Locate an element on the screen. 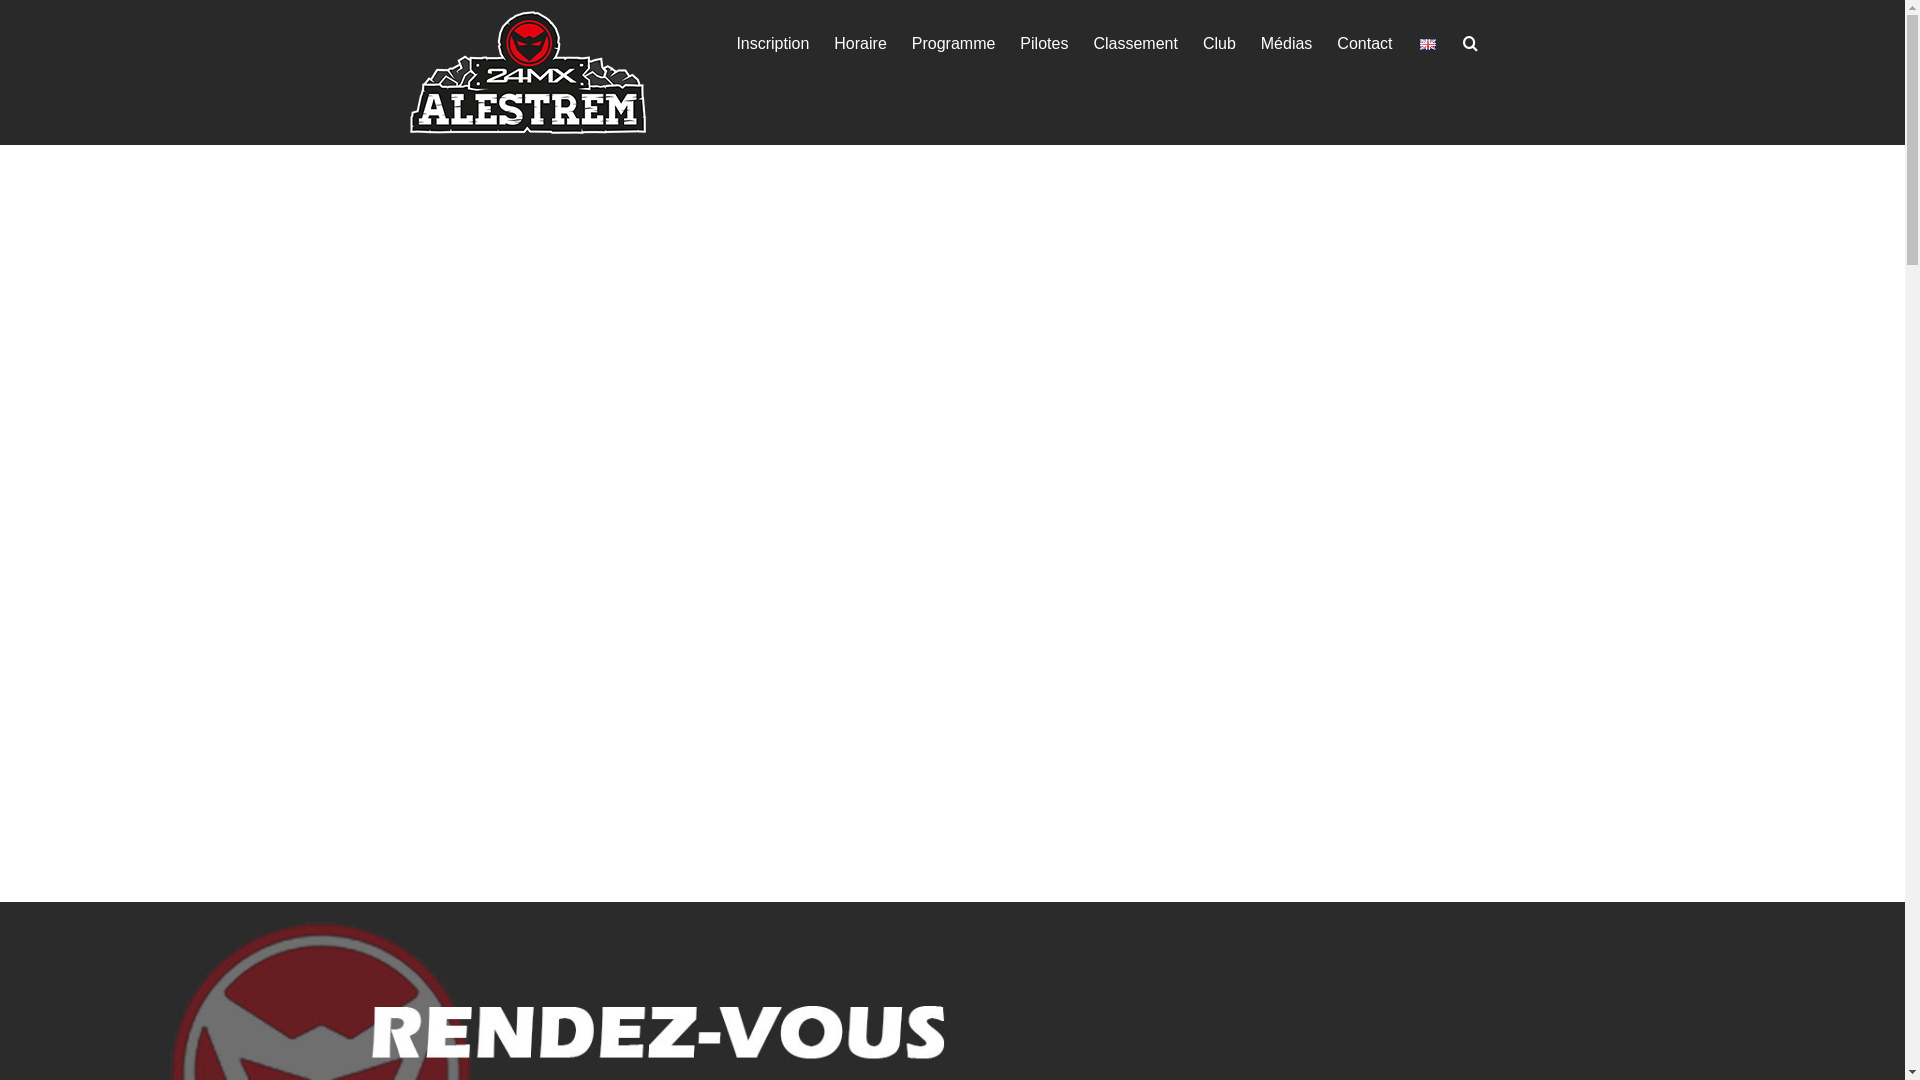  Pilotes is located at coordinates (1044, 42).